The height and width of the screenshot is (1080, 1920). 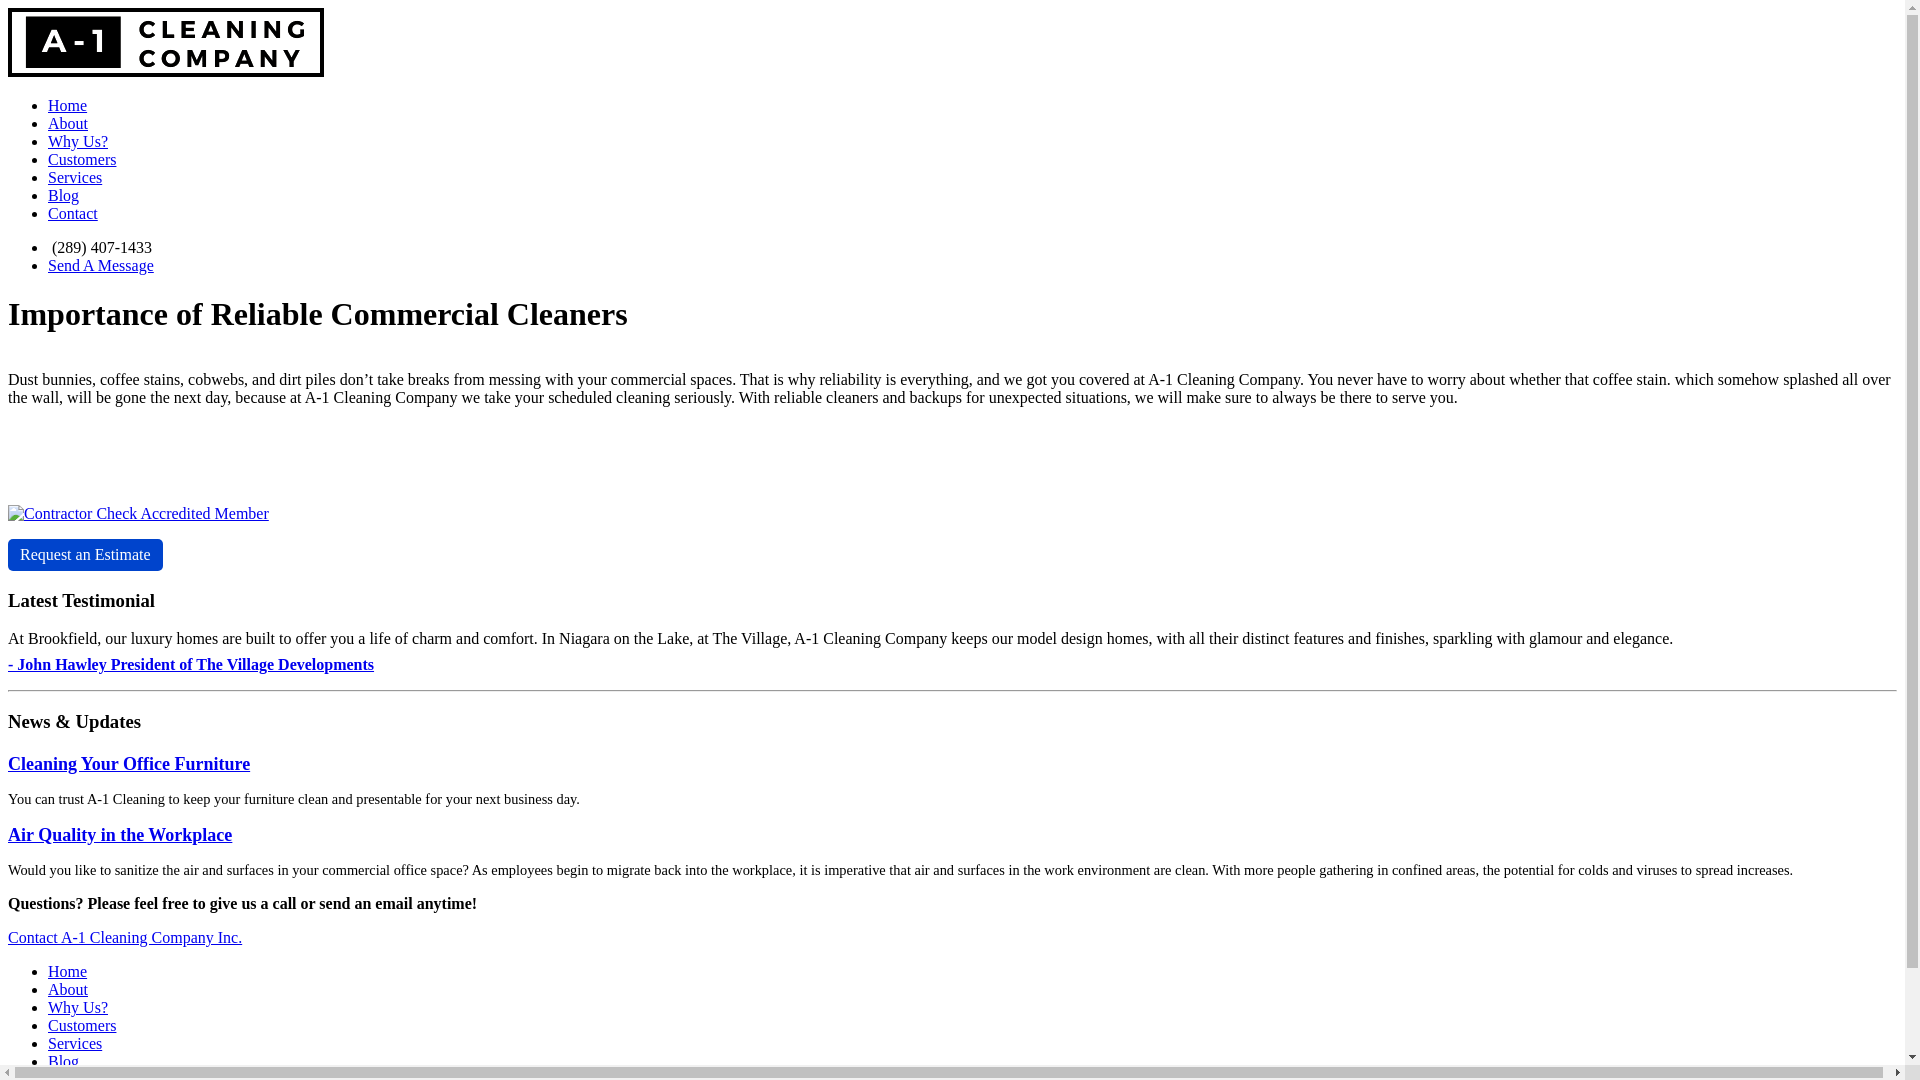 What do you see at coordinates (129, 764) in the screenshot?
I see `Cleaning Your Office Furniture` at bounding box center [129, 764].